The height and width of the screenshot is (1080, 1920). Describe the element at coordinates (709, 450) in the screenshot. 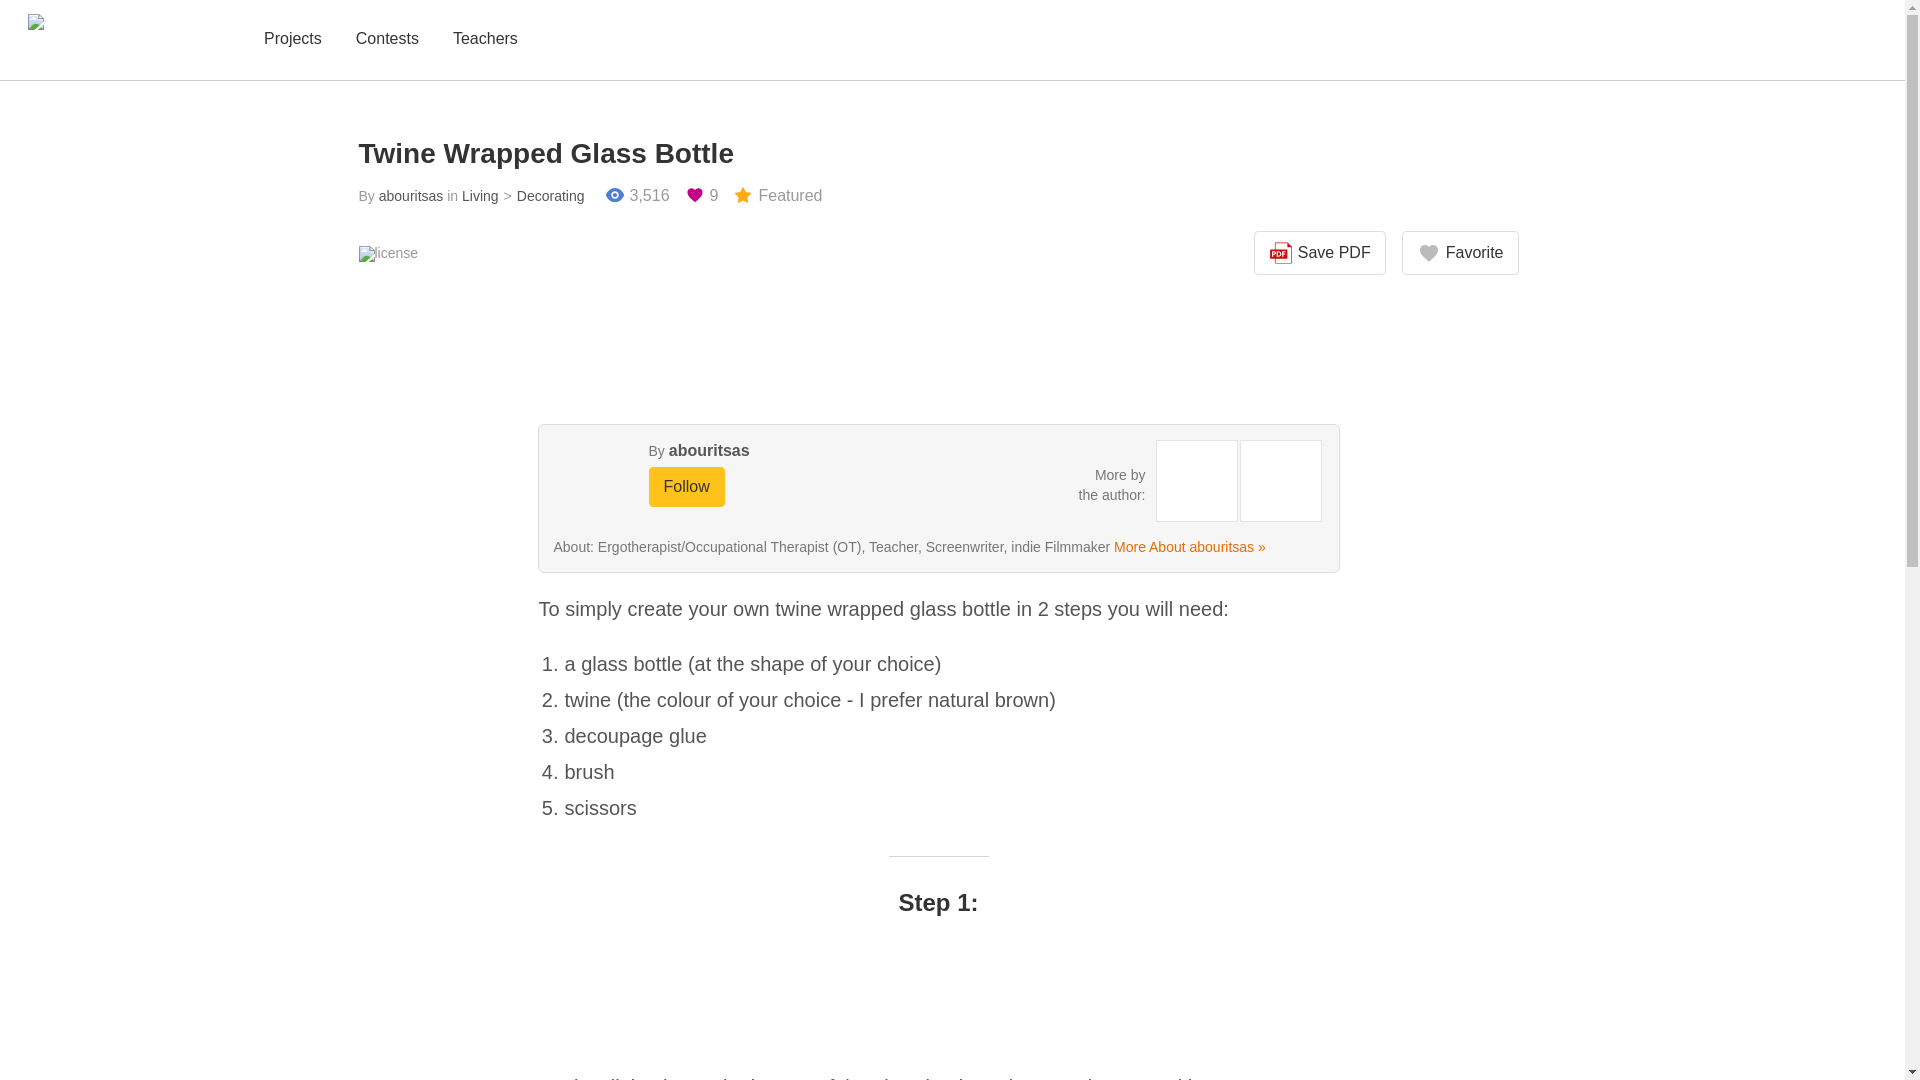

I see `abouritsas` at that location.